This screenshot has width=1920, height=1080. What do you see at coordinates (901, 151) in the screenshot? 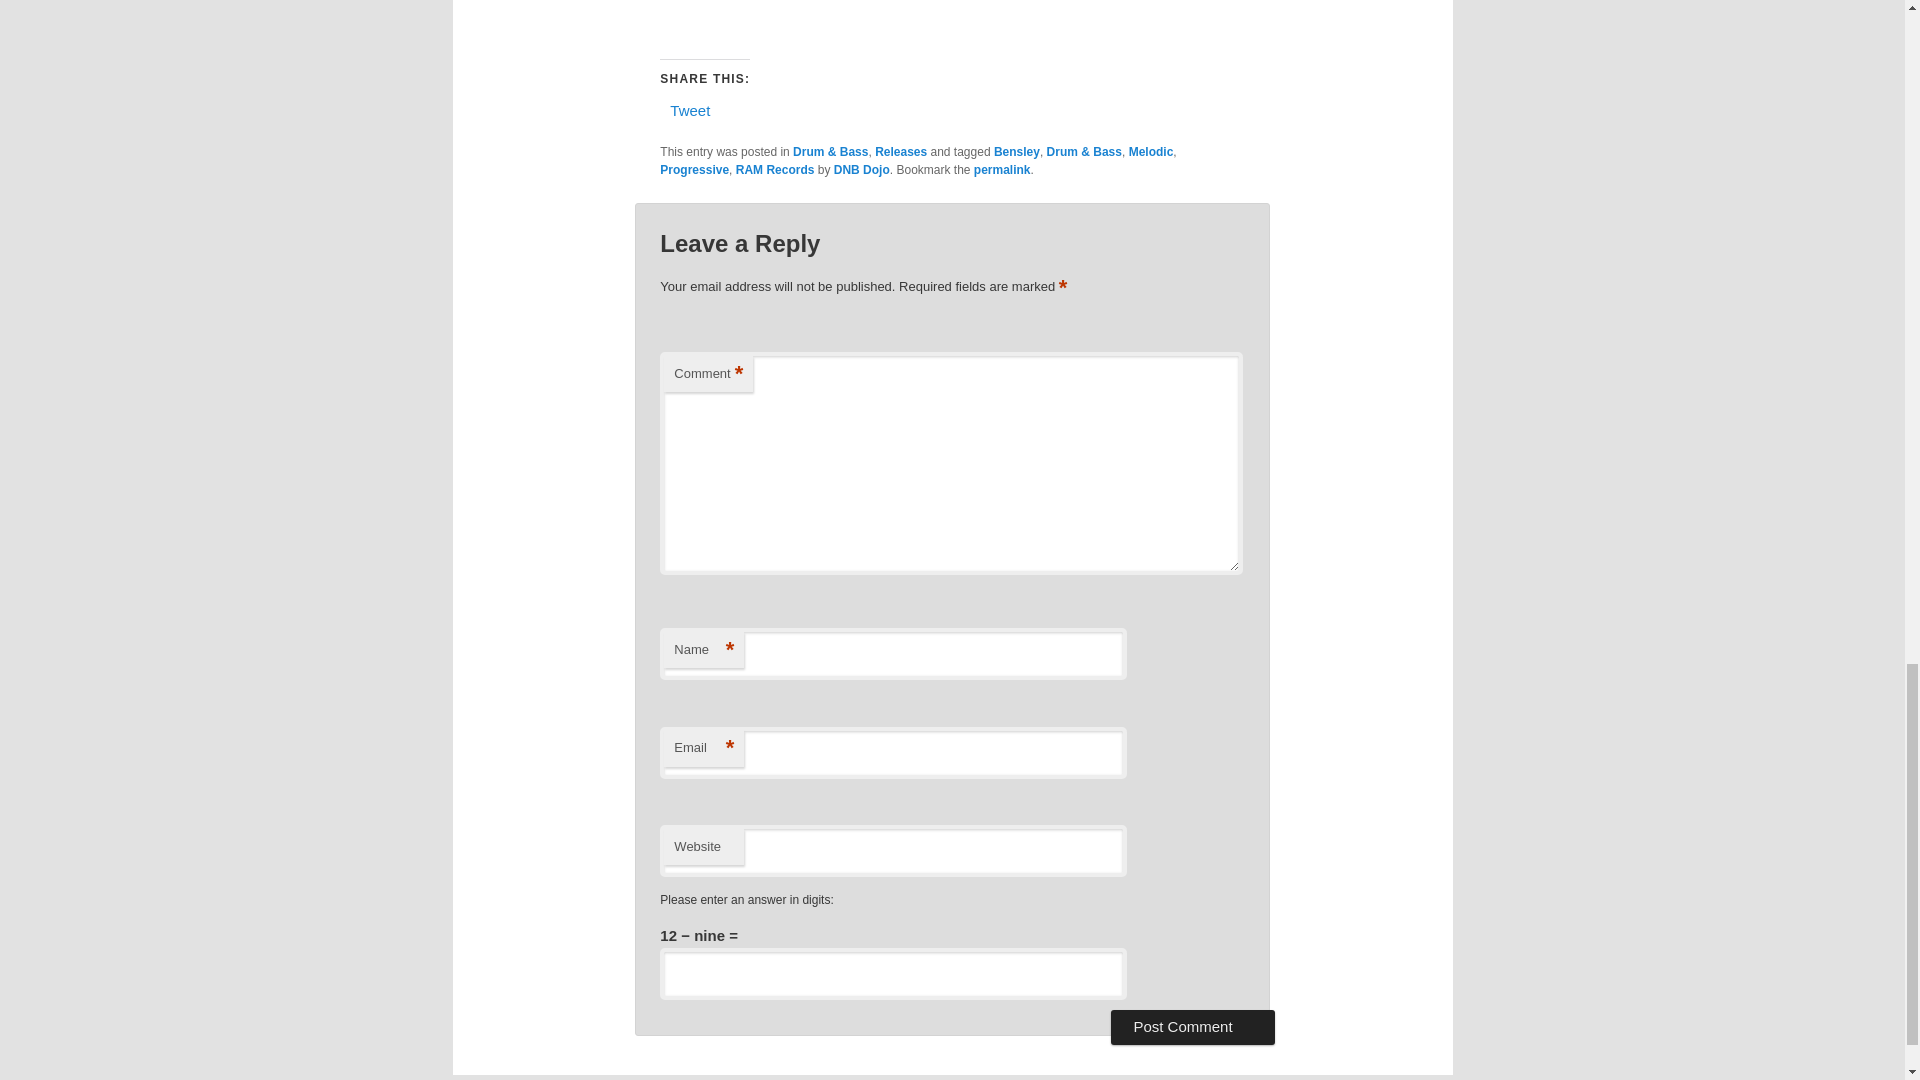
I see `Releases` at bounding box center [901, 151].